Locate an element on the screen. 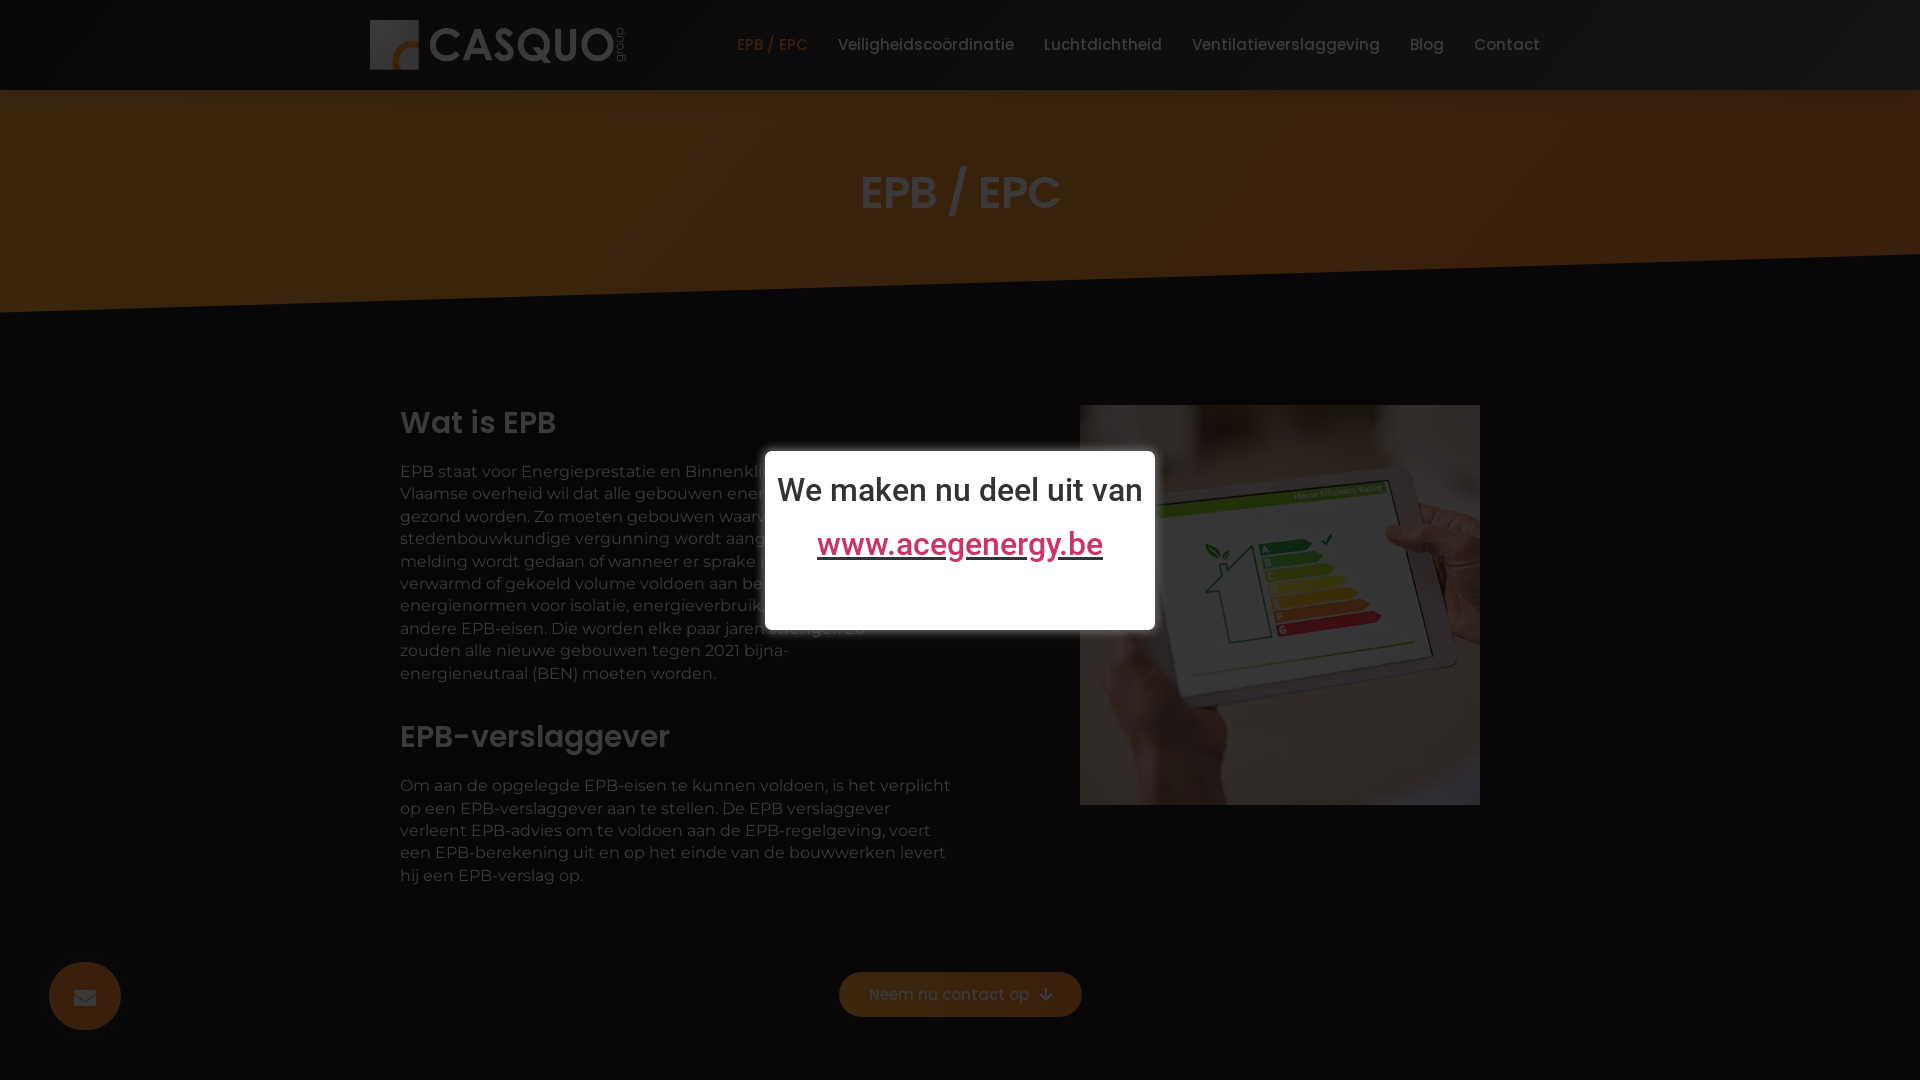 The image size is (1920, 1080). Blog is located at coordinates (1427, 45).